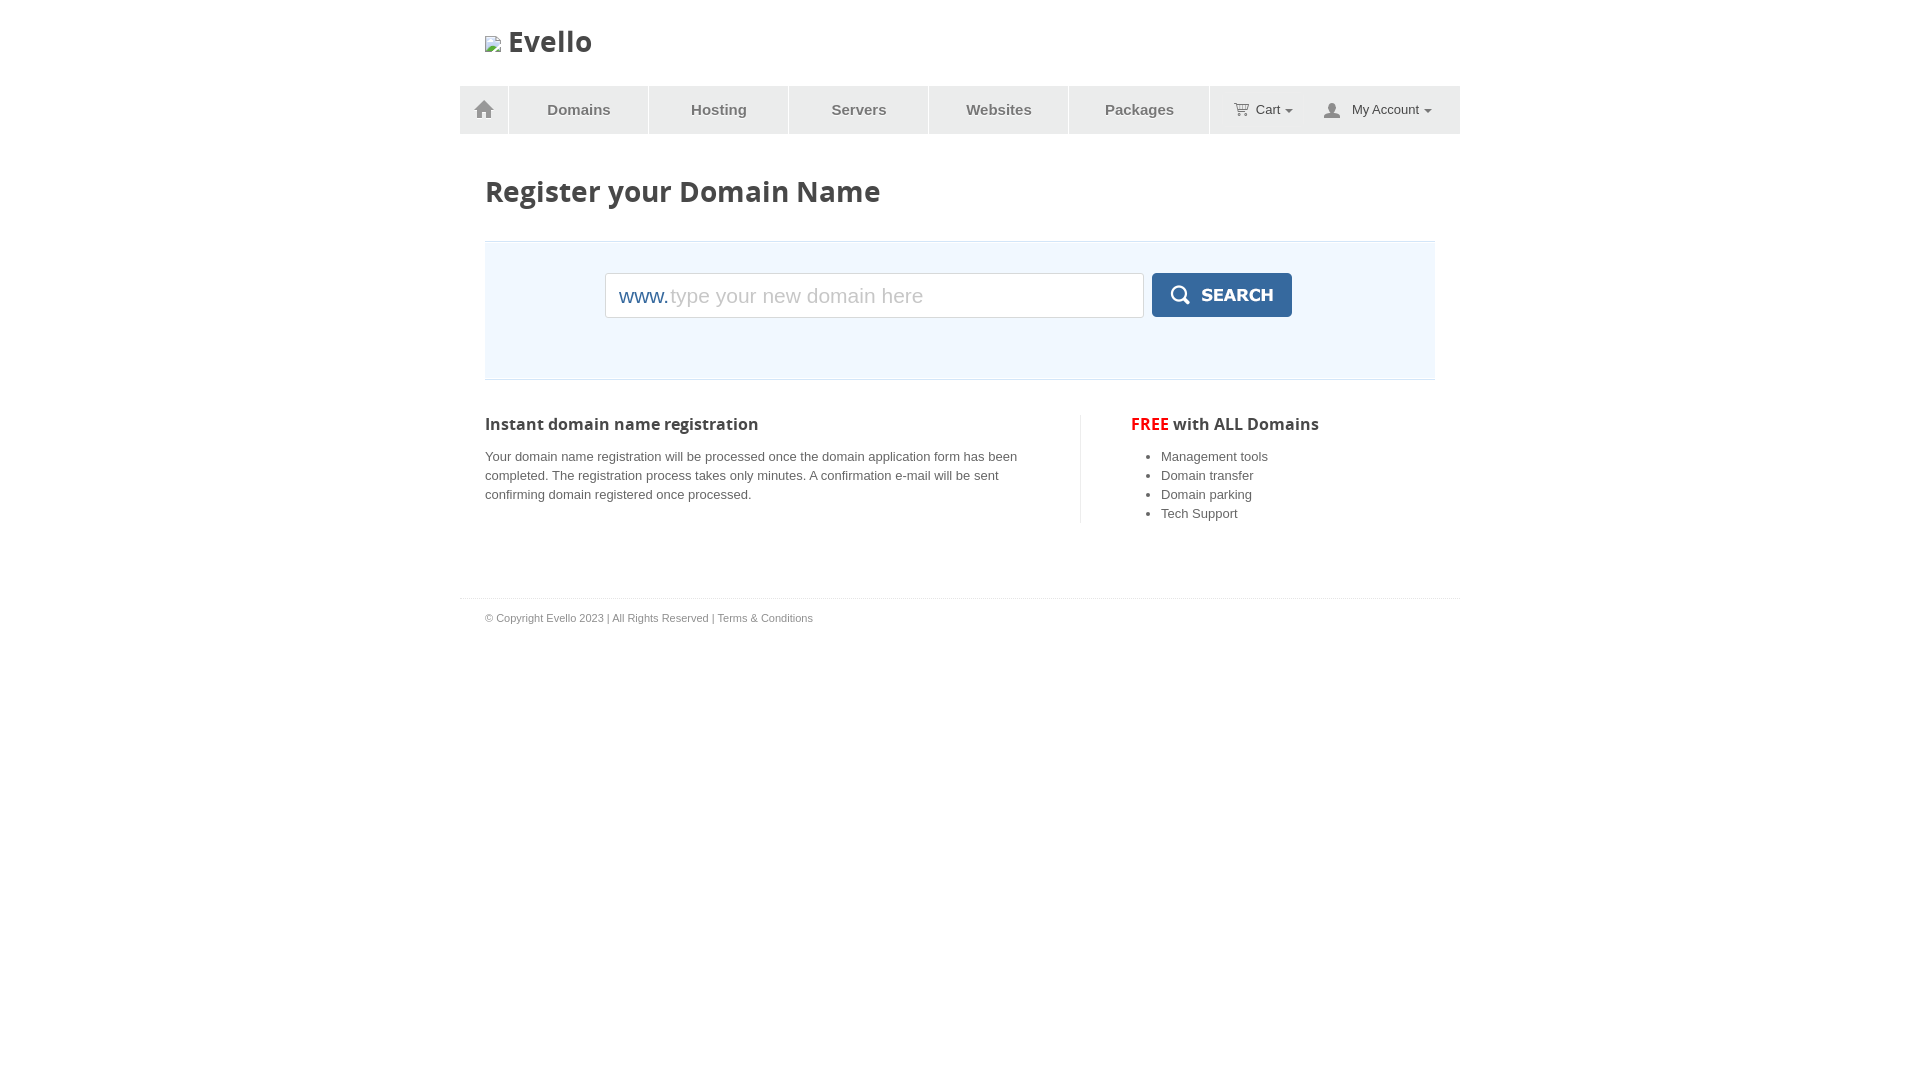 This screenshot has height=1080, width=1920. Describe the element at coordinates (1392, 110) in the screenshot. I see `My Account` at that location.